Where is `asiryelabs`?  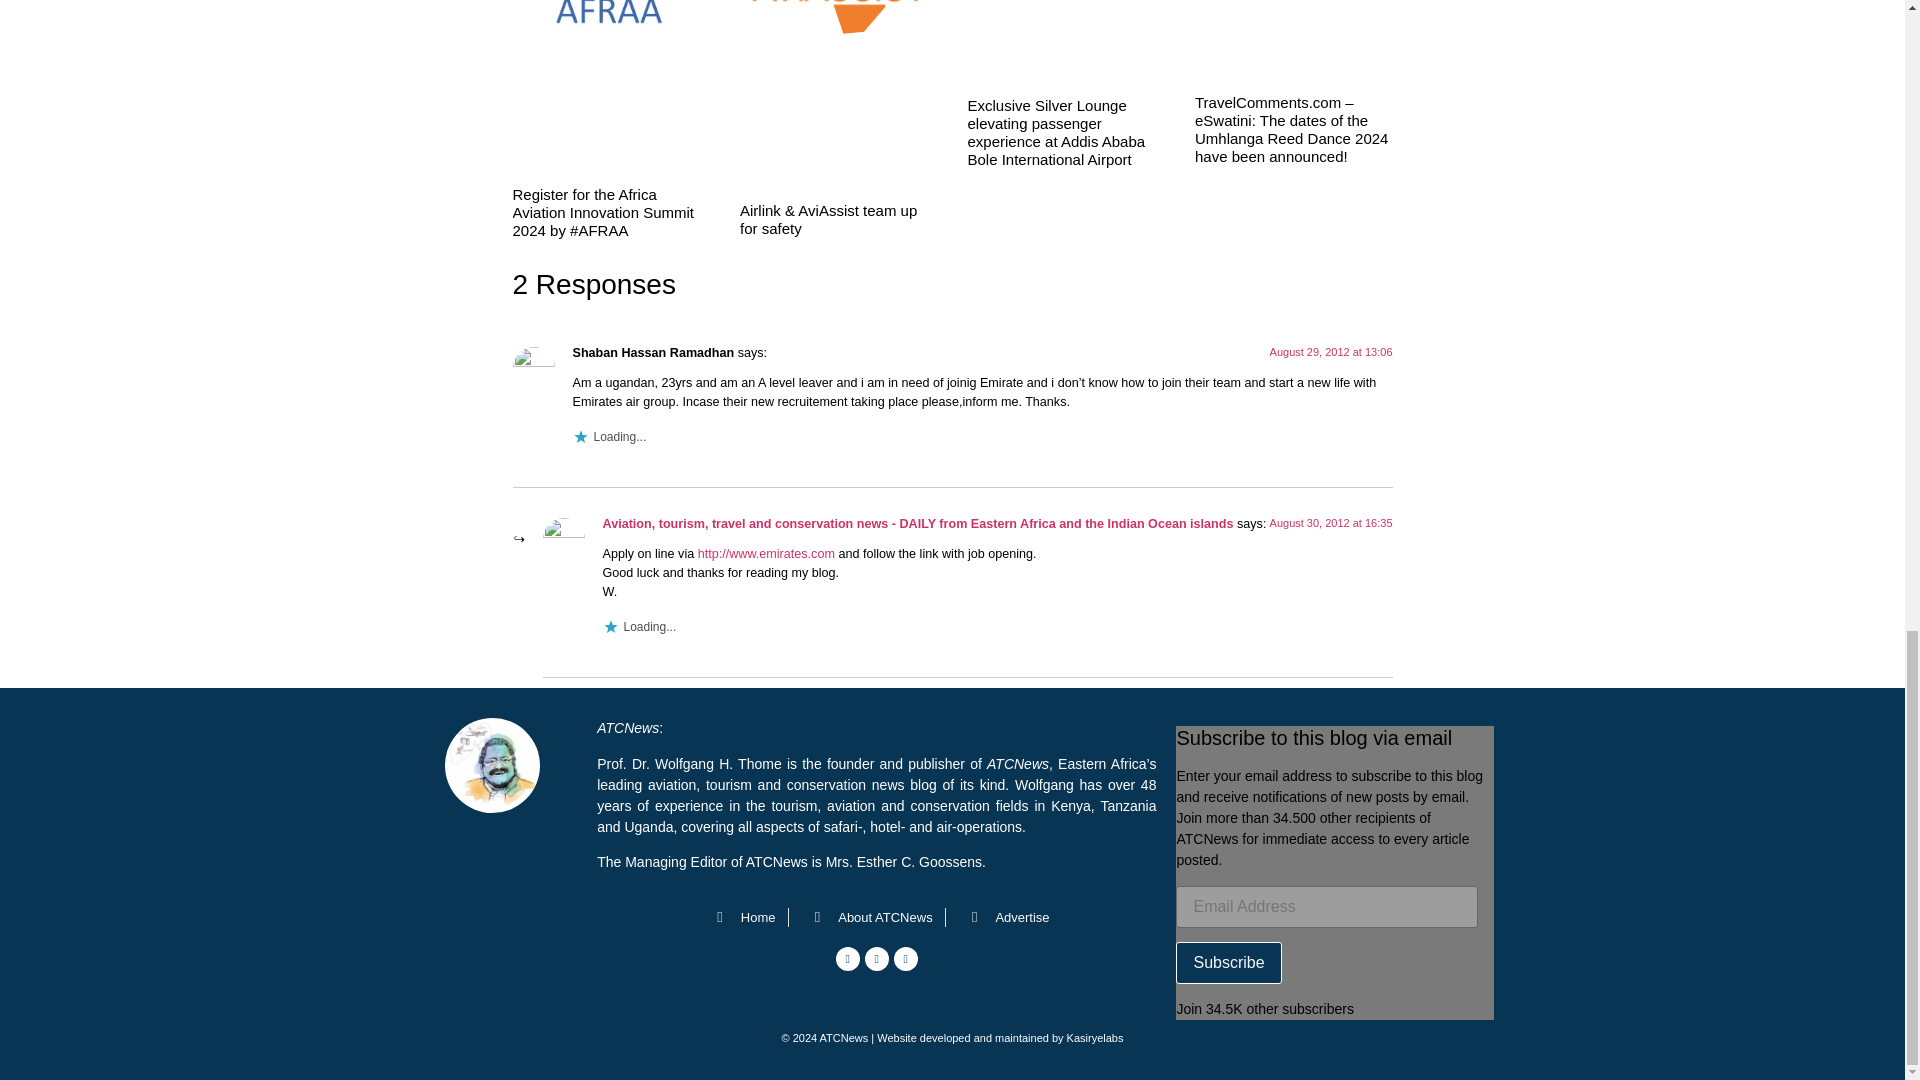 asiryelabs is located at coordinates (1098, 1038).